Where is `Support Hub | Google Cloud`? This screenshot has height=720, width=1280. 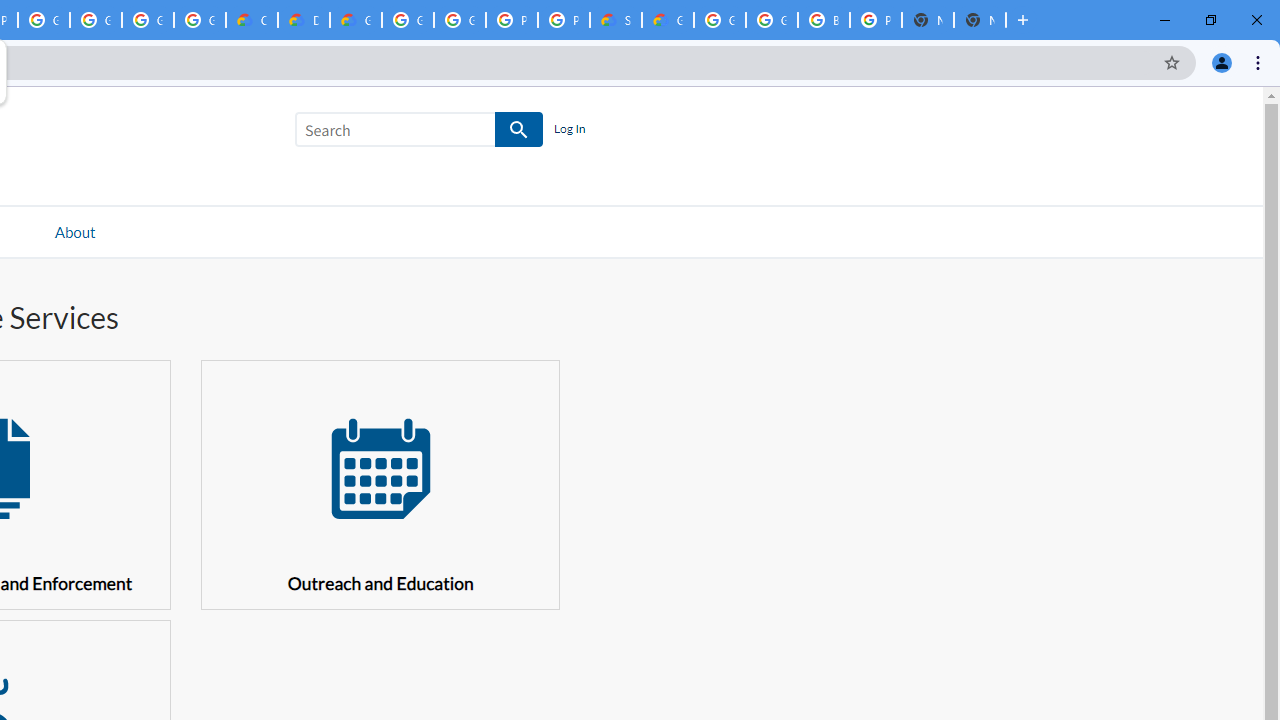 Support Hub | Google Cloud is located at coordinates (616, 20).